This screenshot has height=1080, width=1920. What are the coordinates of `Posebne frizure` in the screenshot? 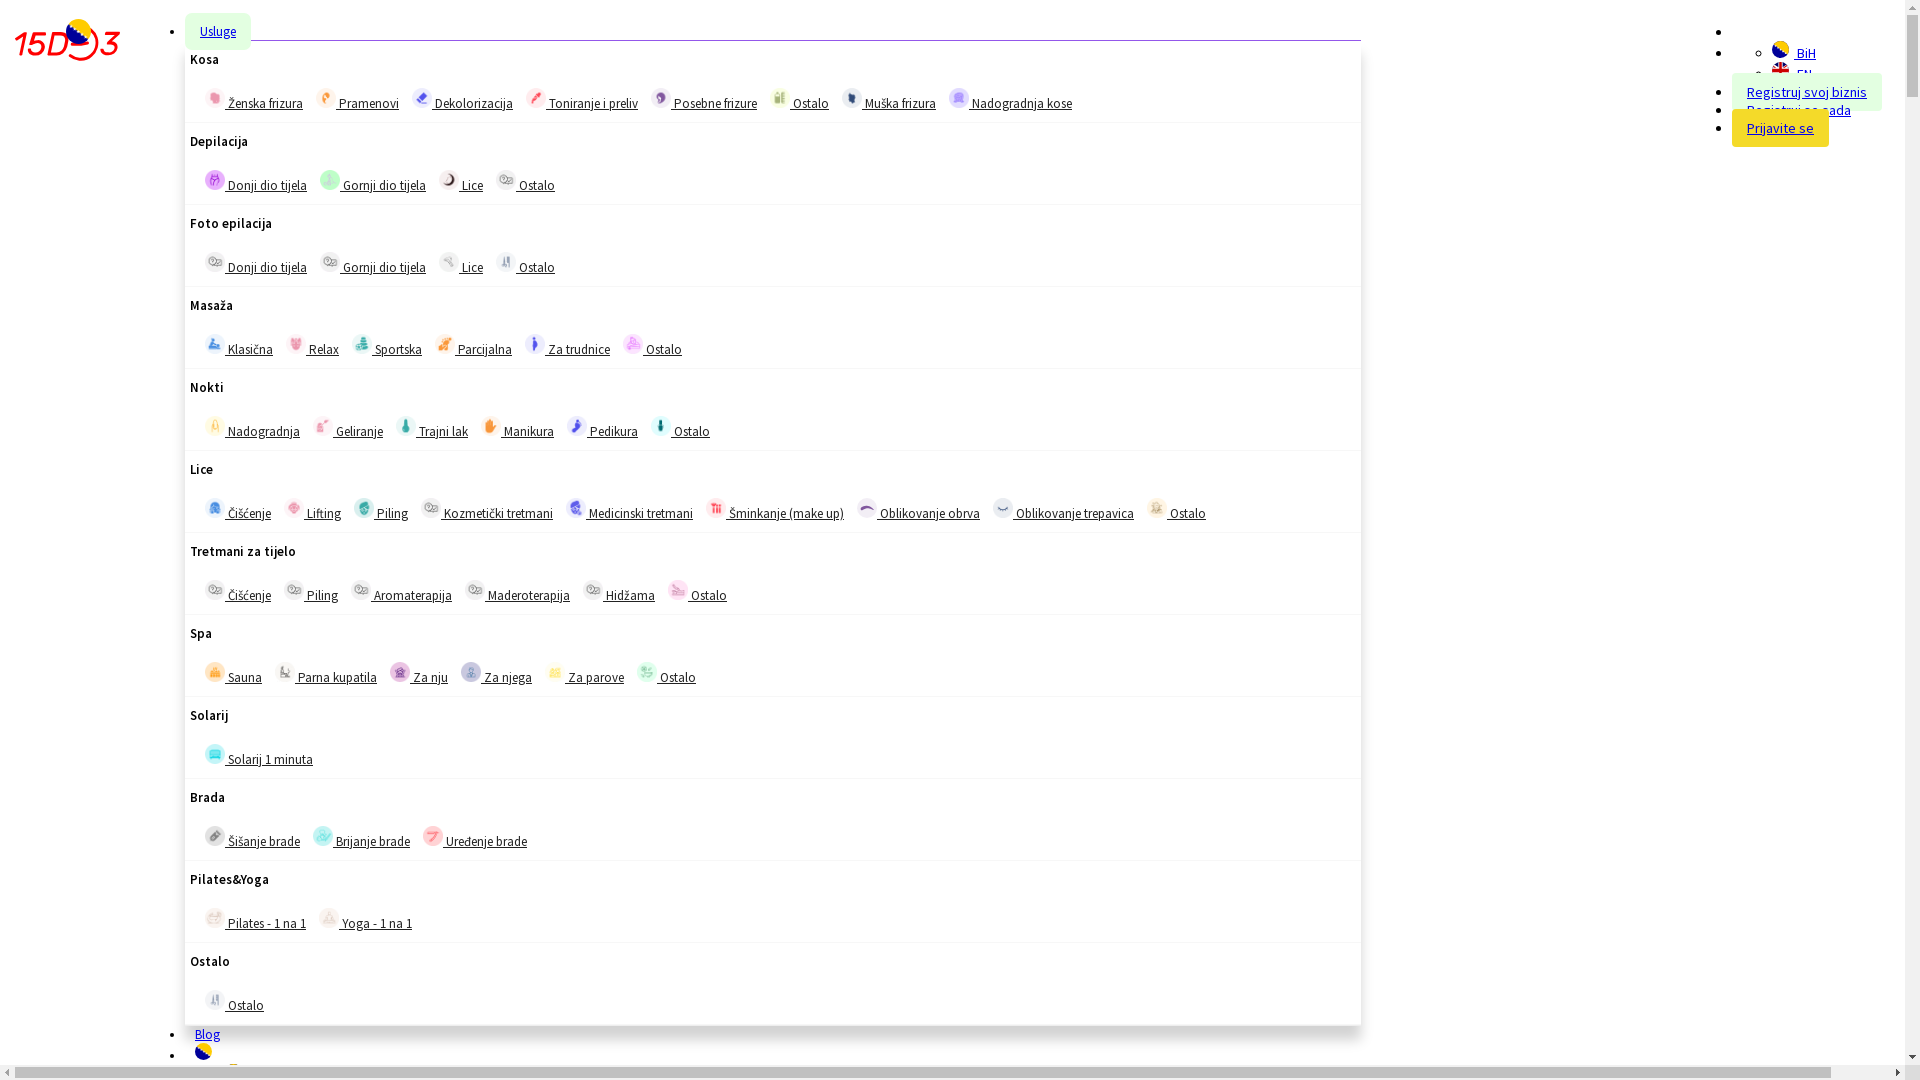 It's located at (704, 100).